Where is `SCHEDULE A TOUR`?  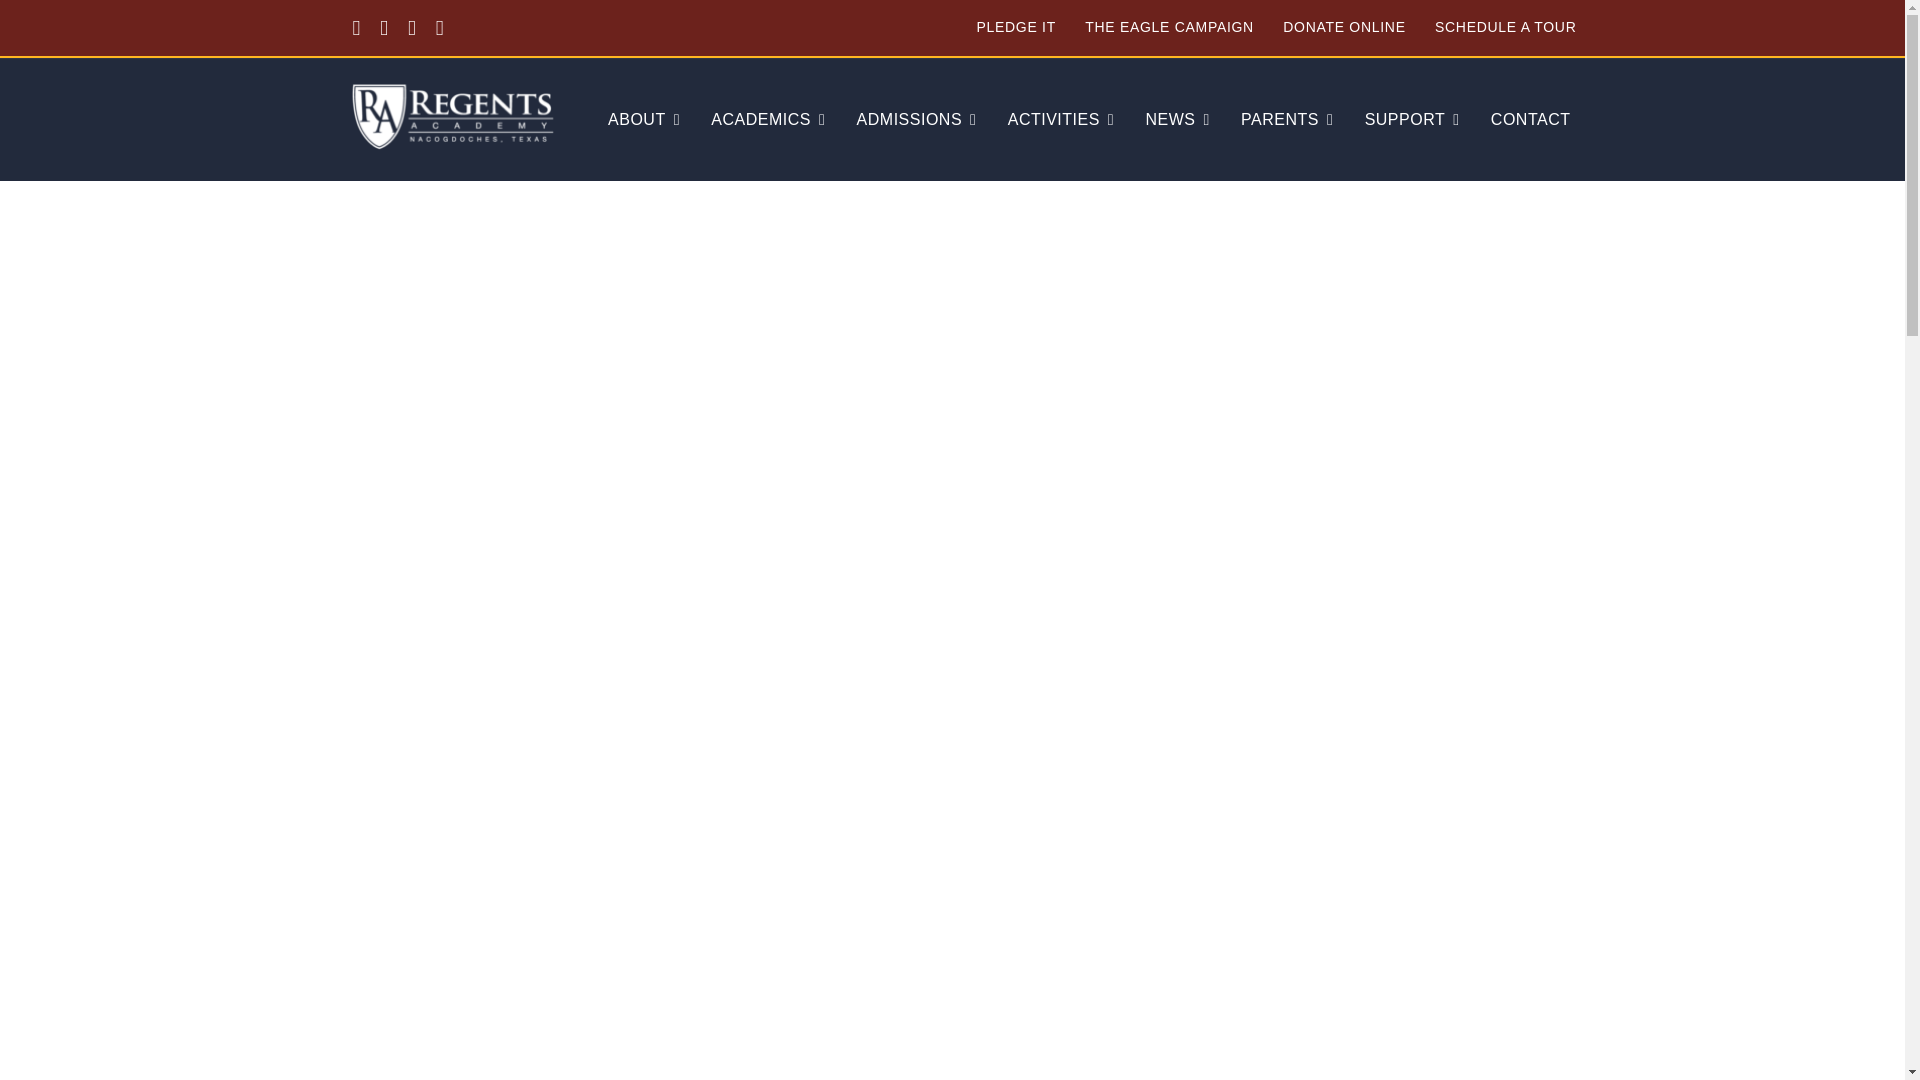 SCHEDULE A TOUR is located at coordinates (1505, 28).